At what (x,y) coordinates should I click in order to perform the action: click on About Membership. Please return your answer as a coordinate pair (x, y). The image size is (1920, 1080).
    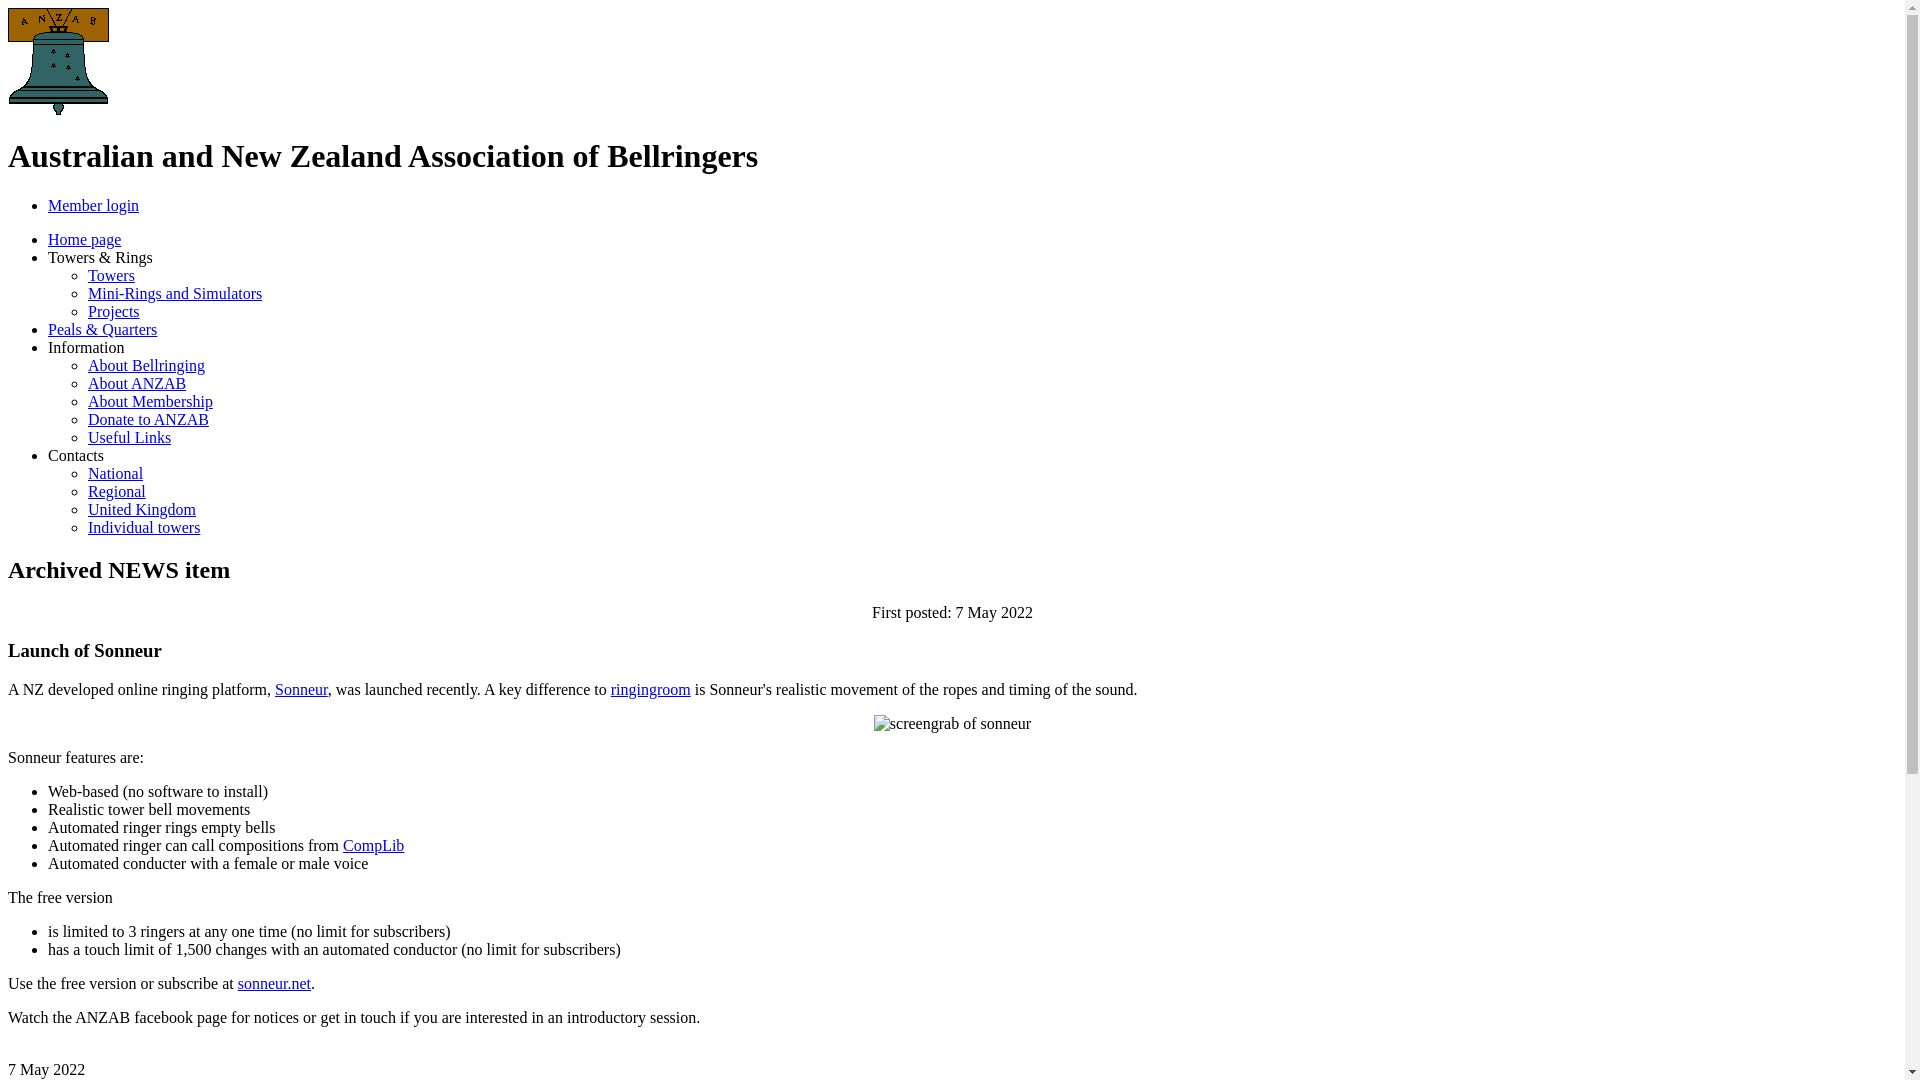
    Looking at the image, I should click on (150, 402).